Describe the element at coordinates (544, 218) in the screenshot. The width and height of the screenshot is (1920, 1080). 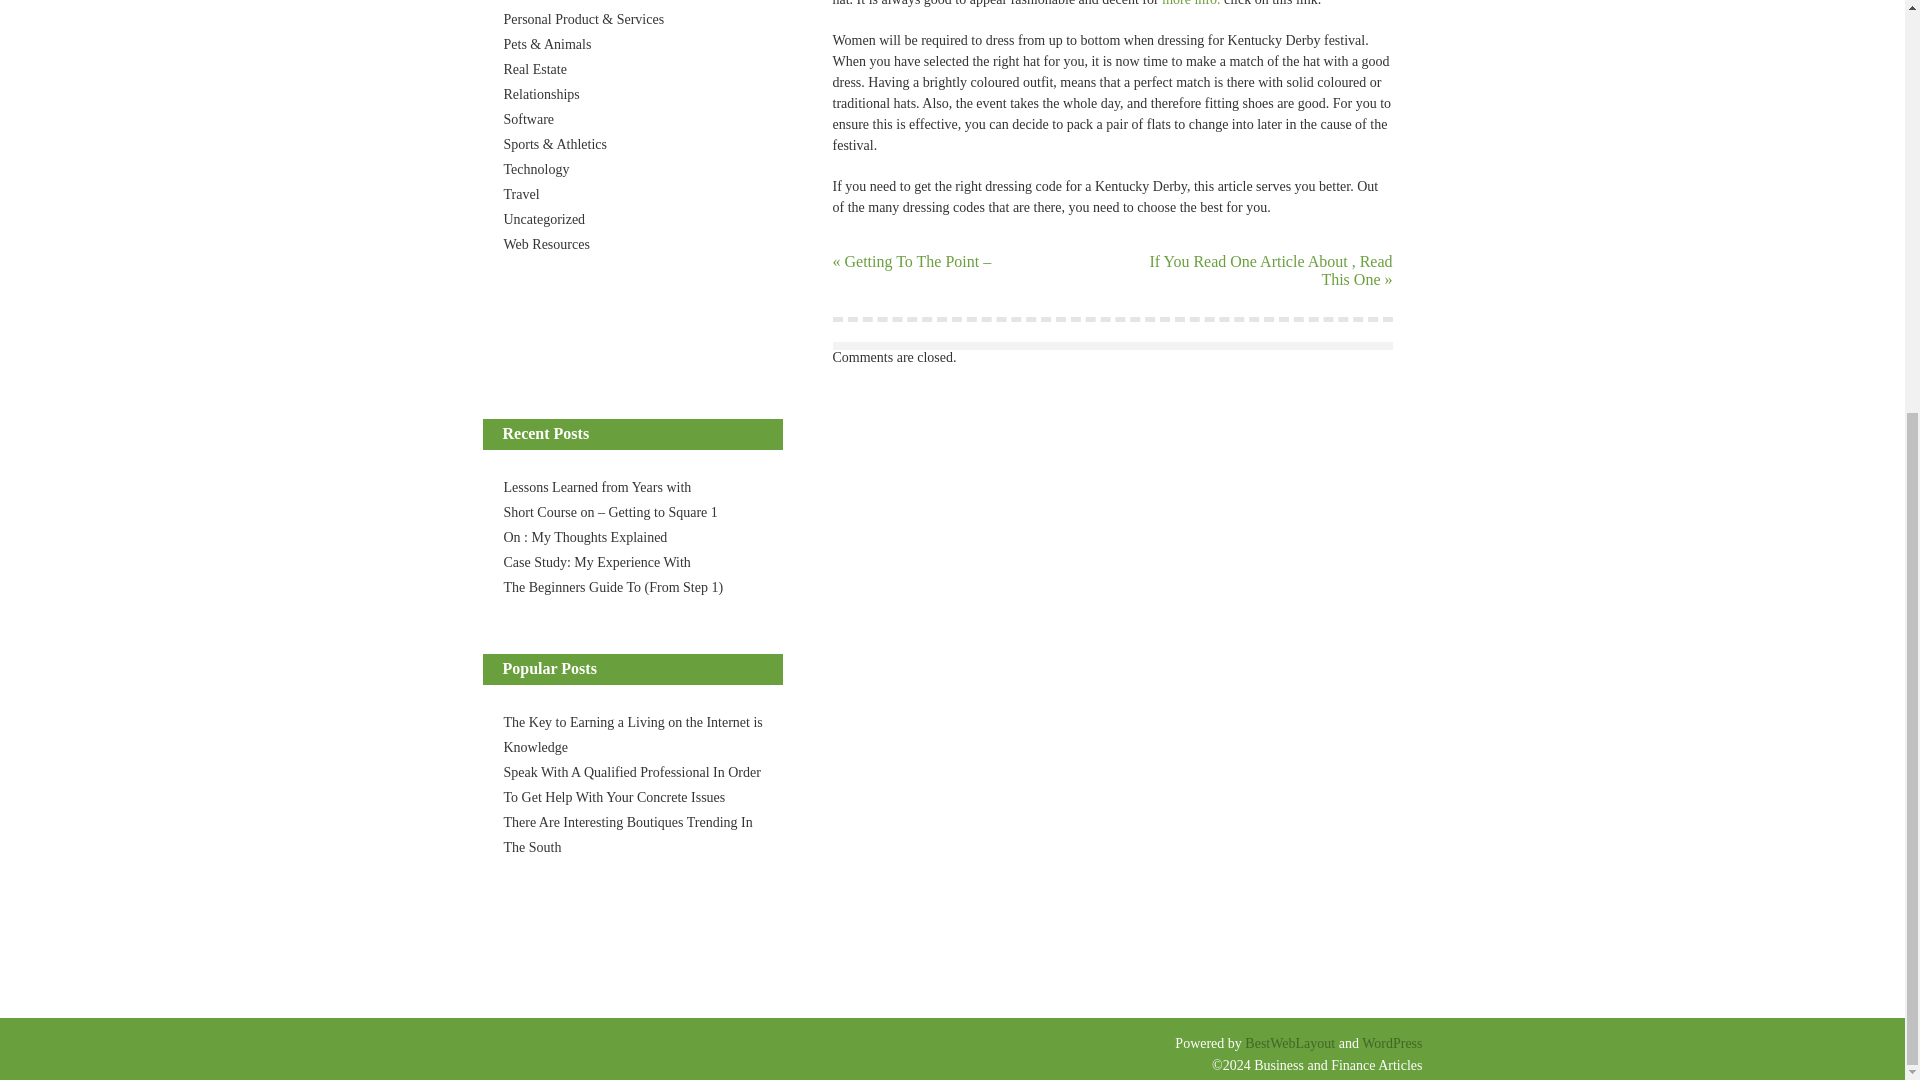
I see `Uncategorized` at that location.